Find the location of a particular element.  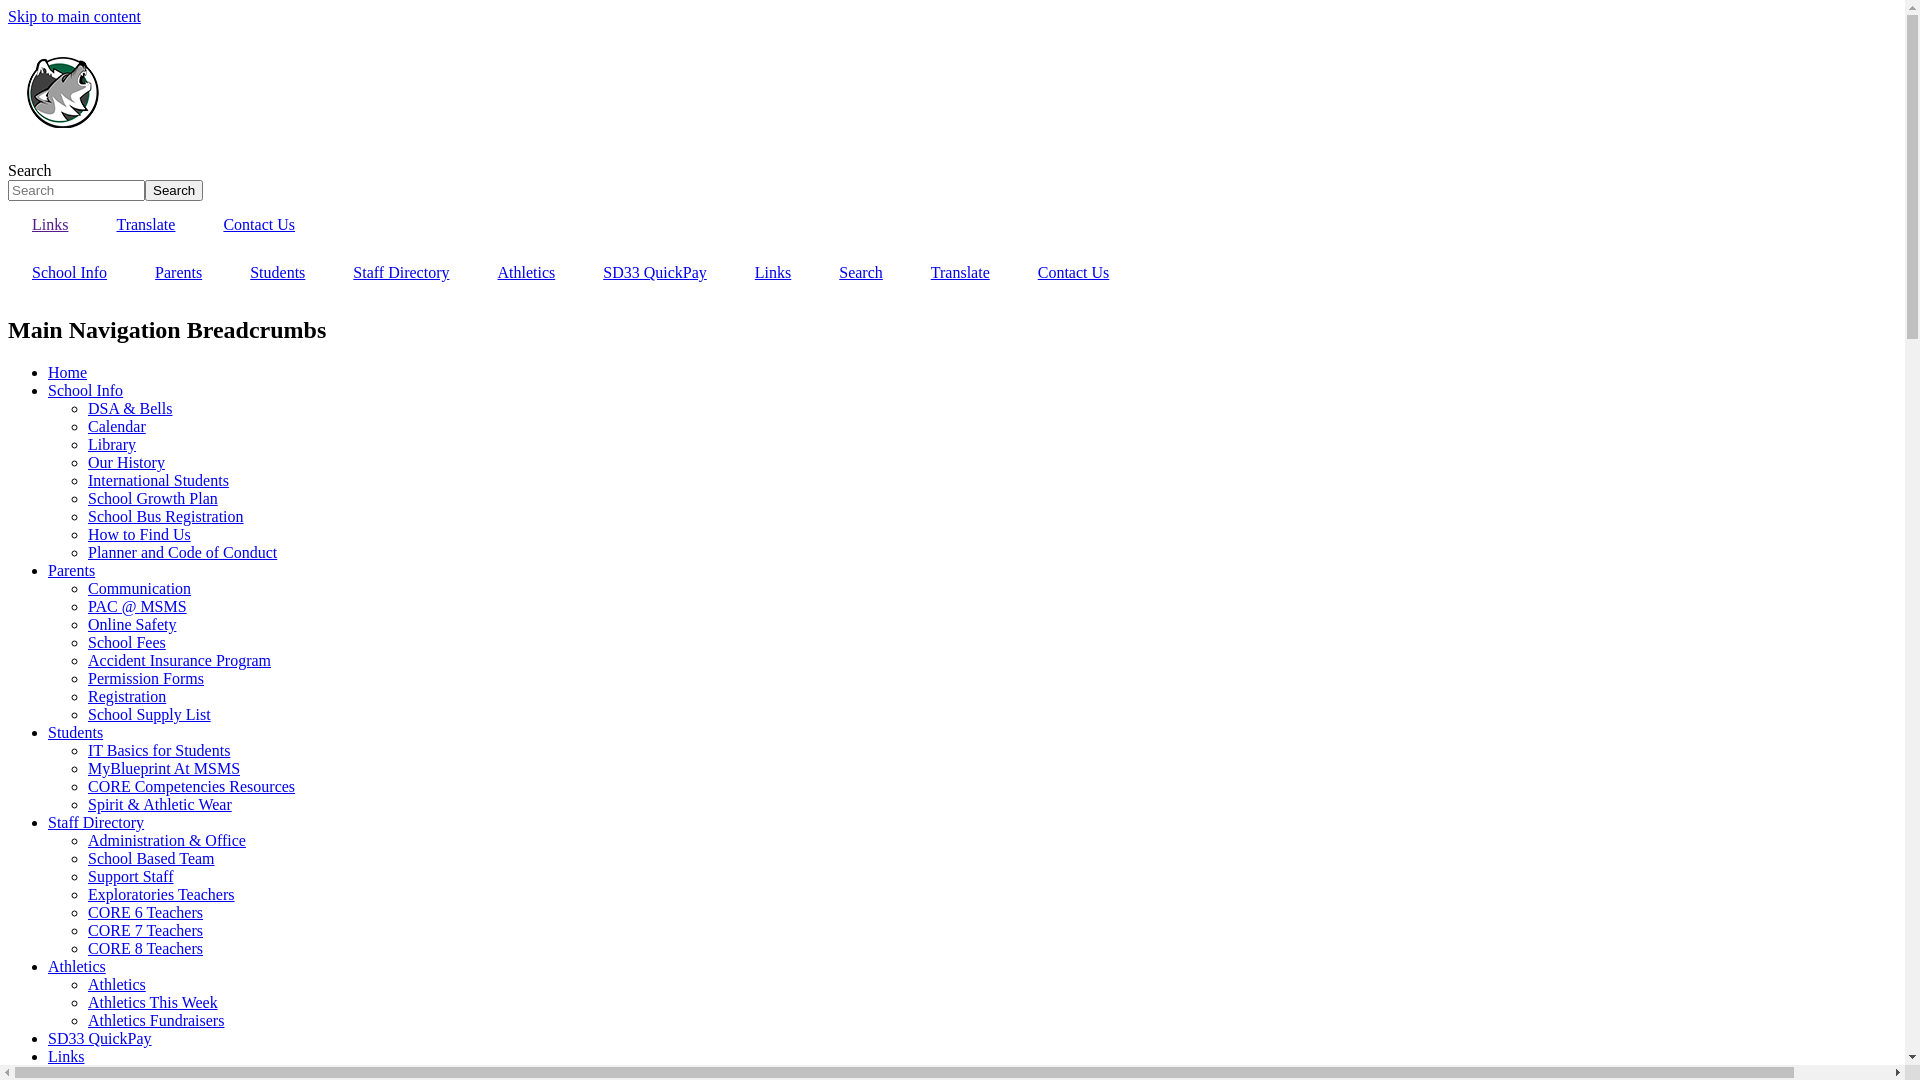

Communication is located at coordinates (140, 588).